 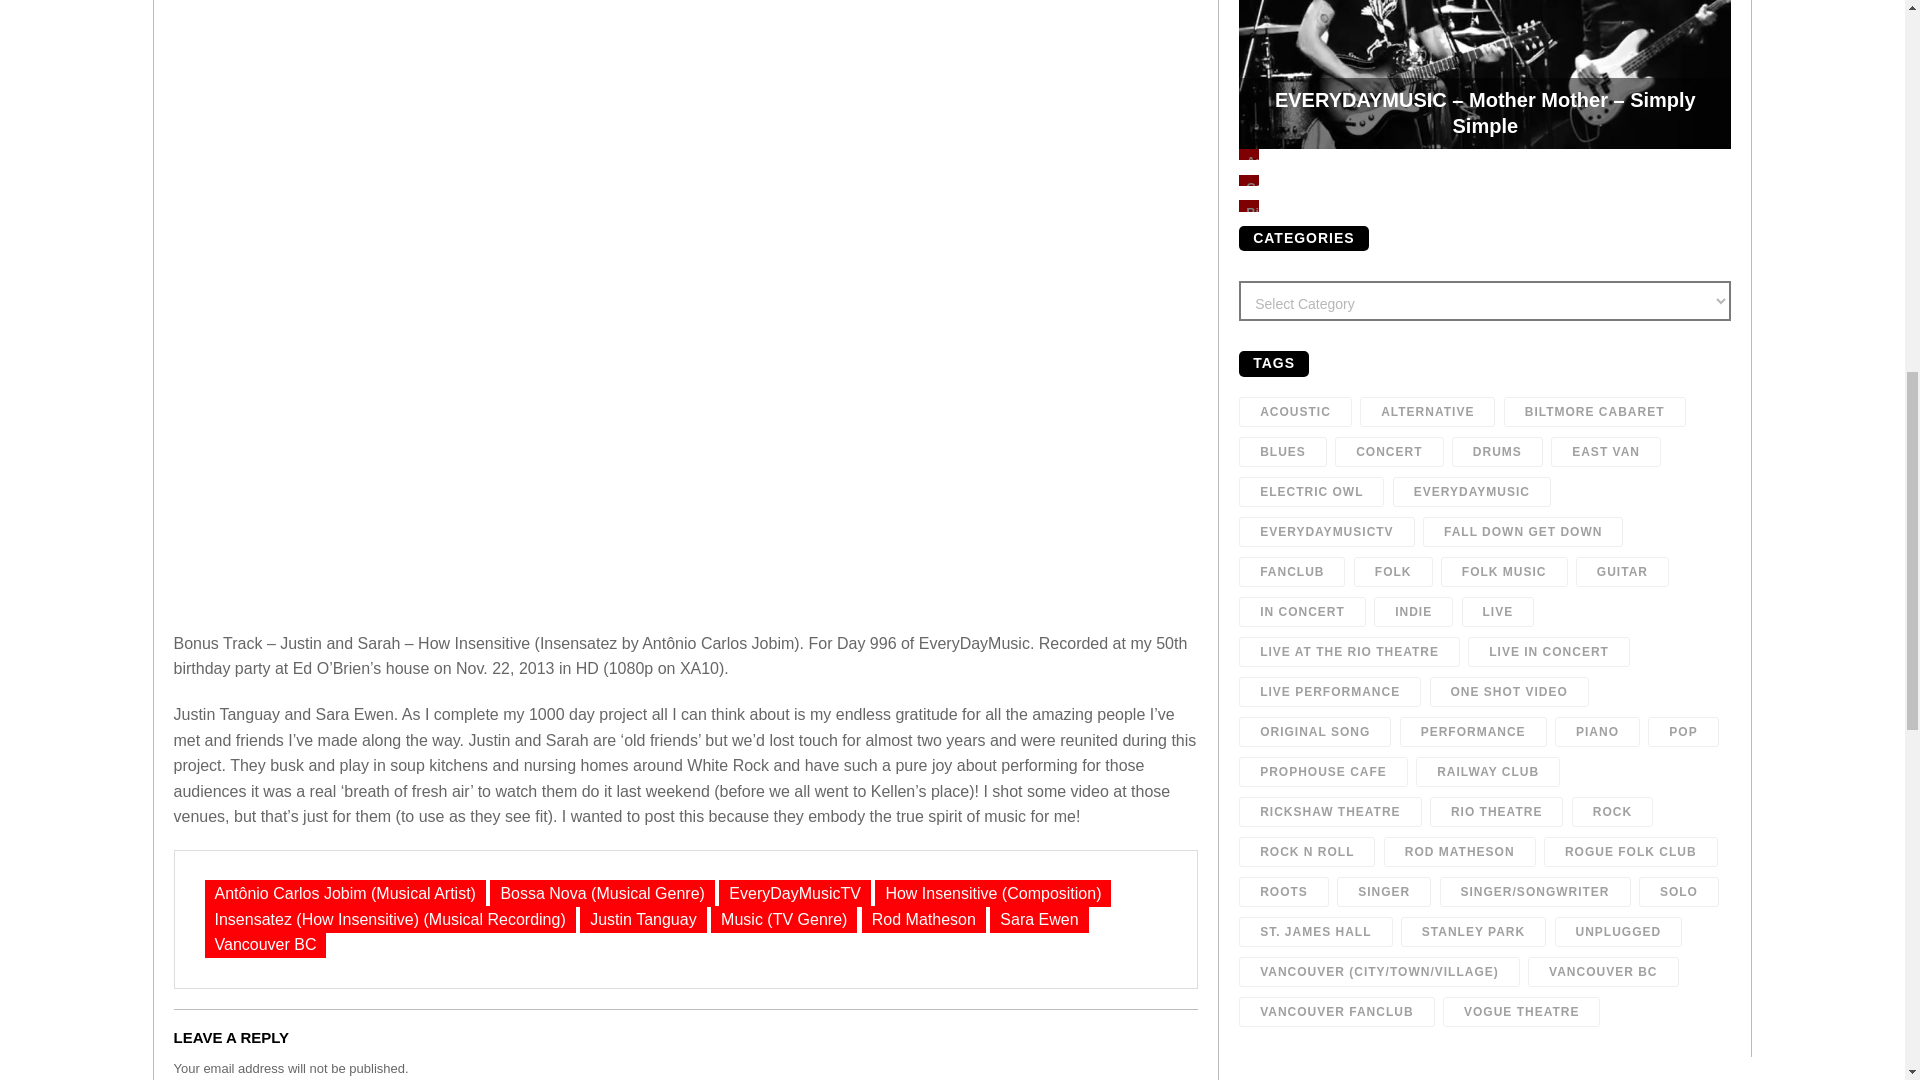 I want to click on Rod Matheson, so click(x=924, y=920).